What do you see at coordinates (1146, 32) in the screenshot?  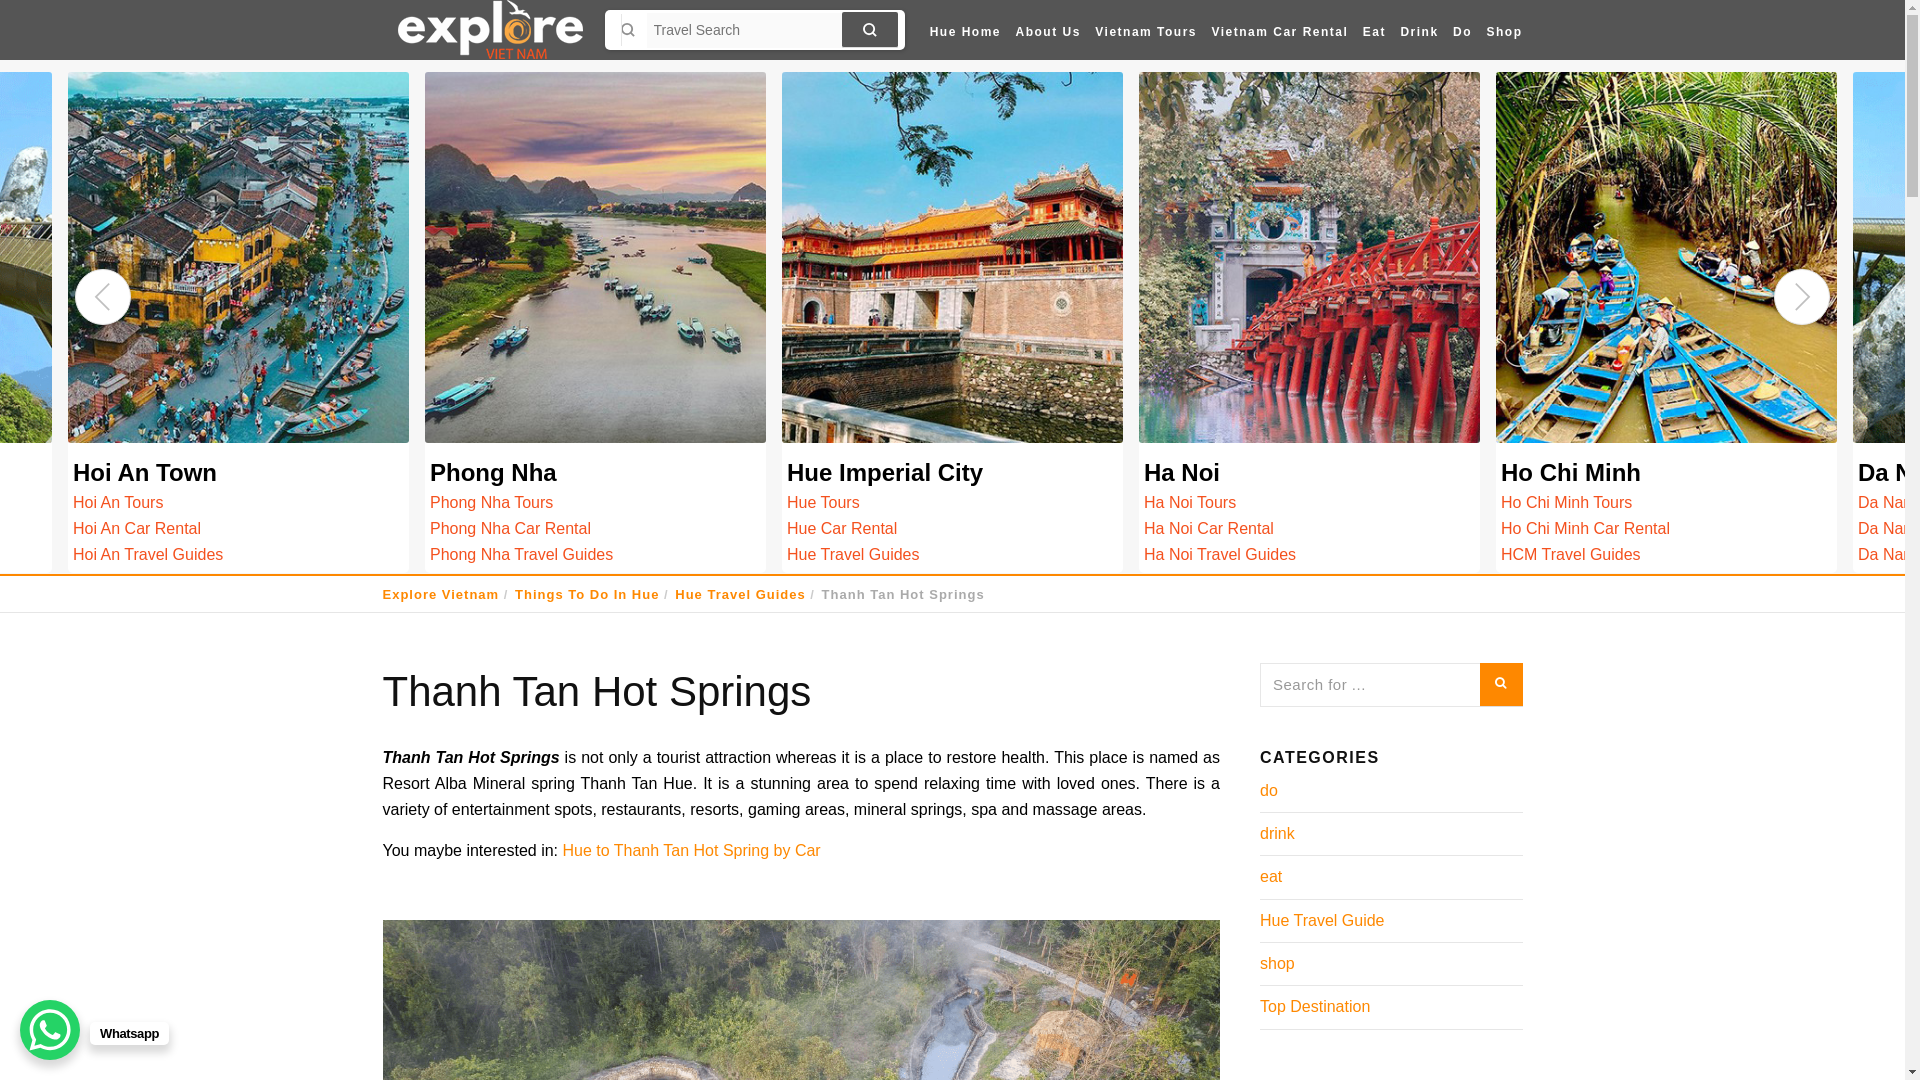 I see `Vietnam Tours` at bounding box center [1146, 32].